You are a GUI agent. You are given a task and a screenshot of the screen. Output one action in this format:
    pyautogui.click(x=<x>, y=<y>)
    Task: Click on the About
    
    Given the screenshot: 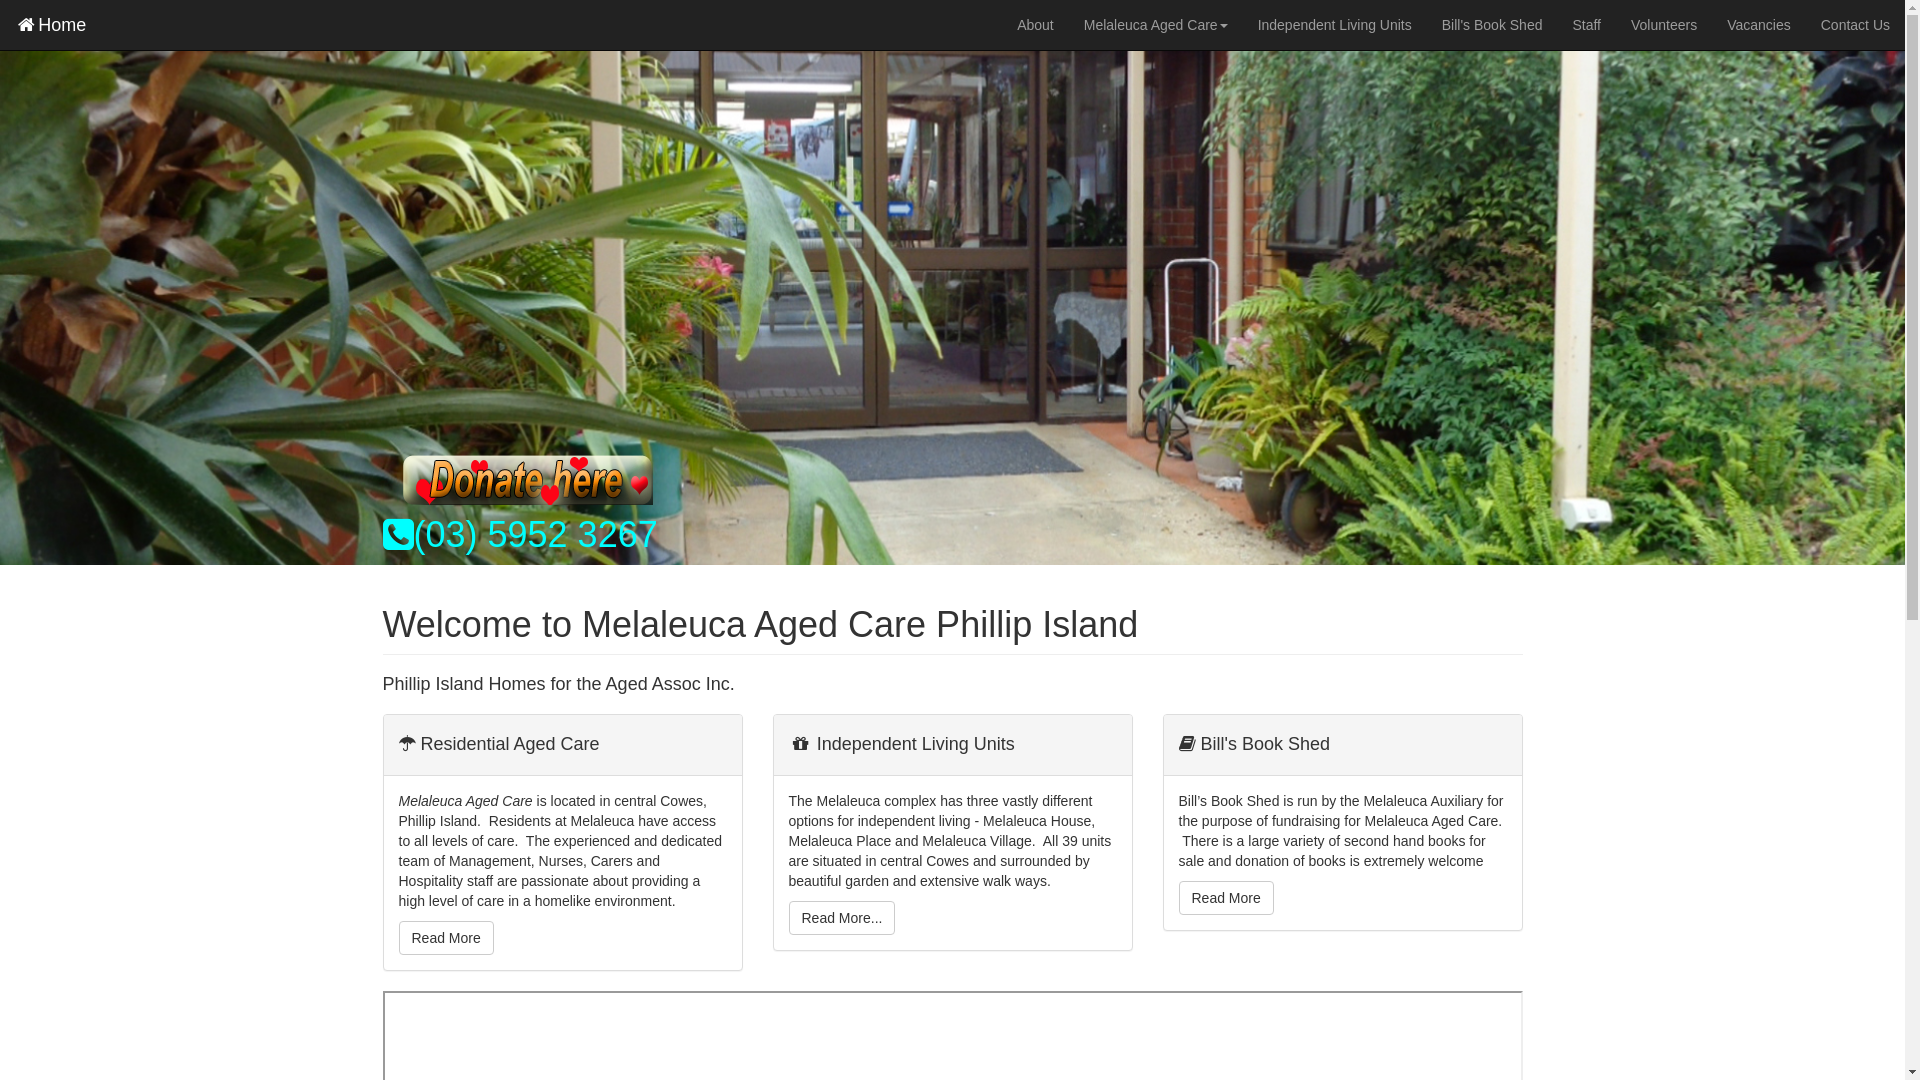 What is the action you would take?
    pyautogui.click(x=1036, y=25)
    